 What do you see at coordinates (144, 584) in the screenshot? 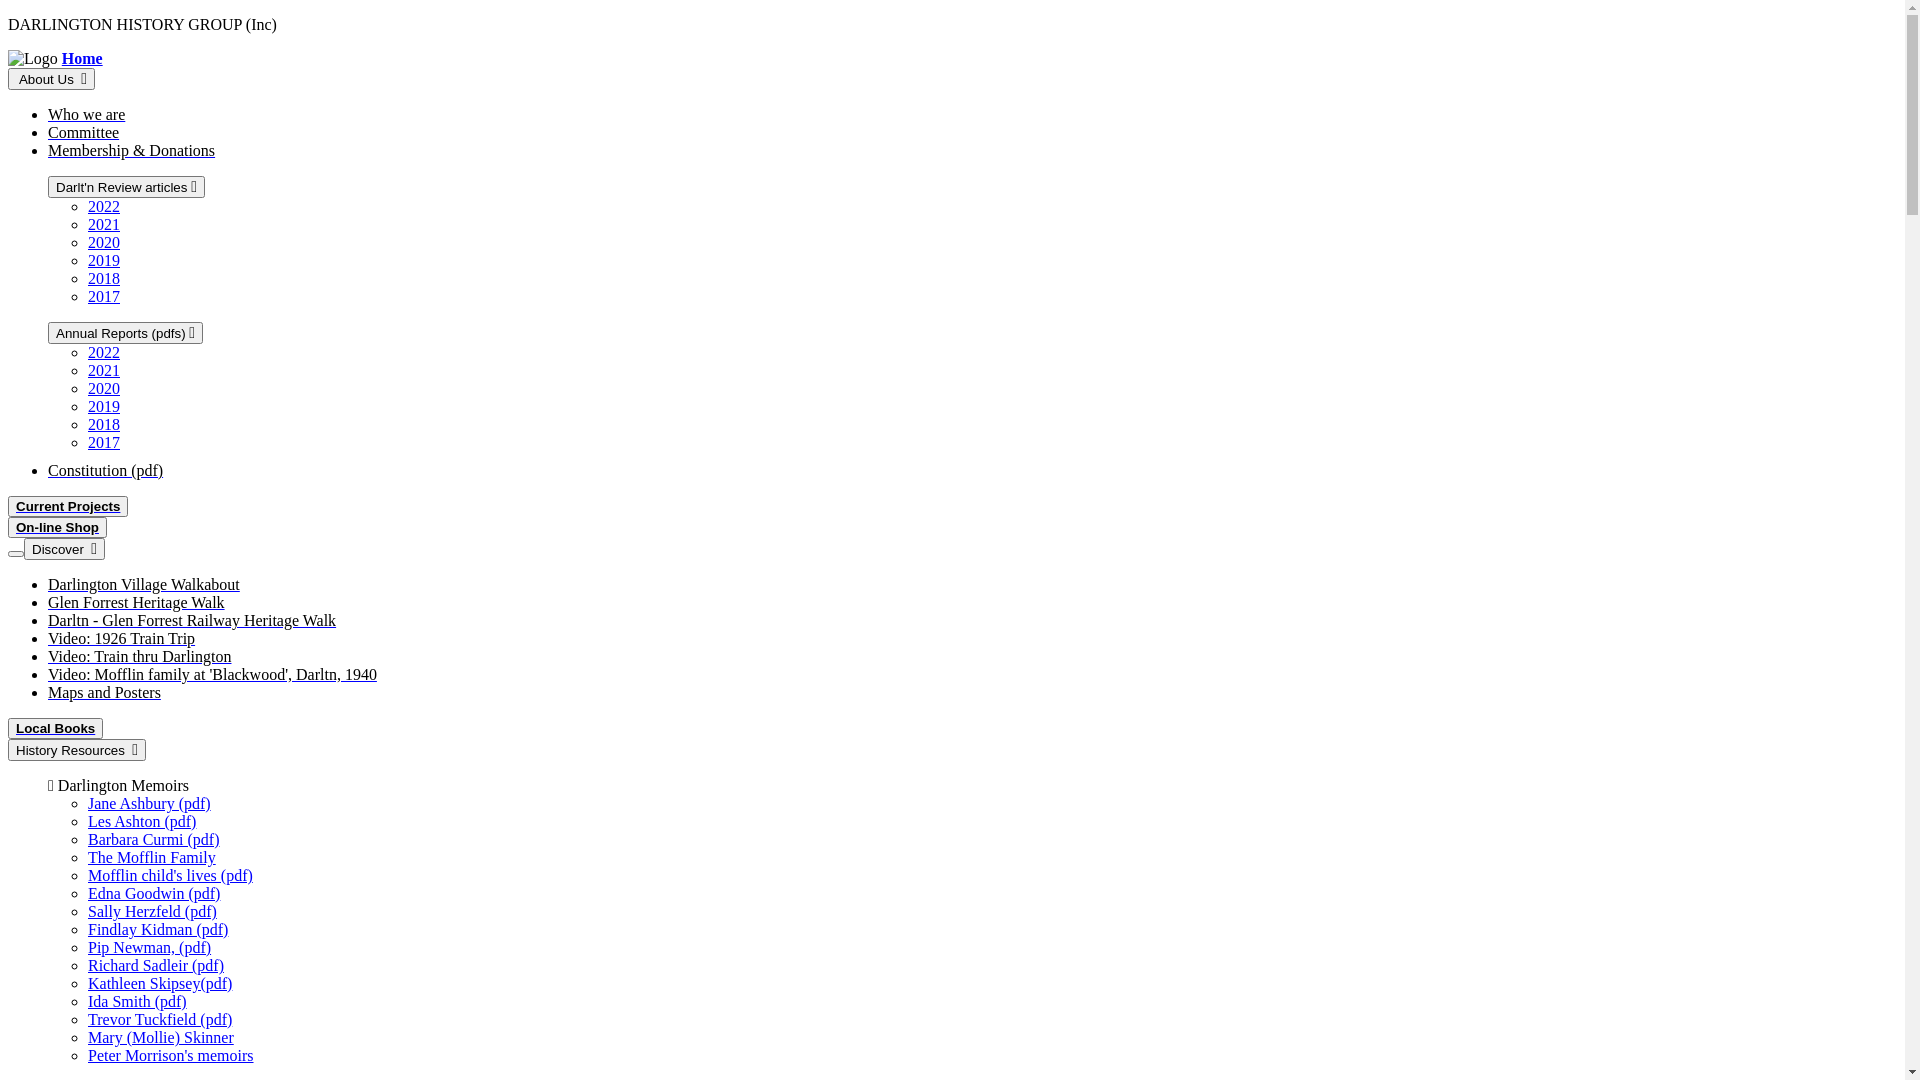
I see `Darlington Village Walkabout` at bounding box center [144, 584].